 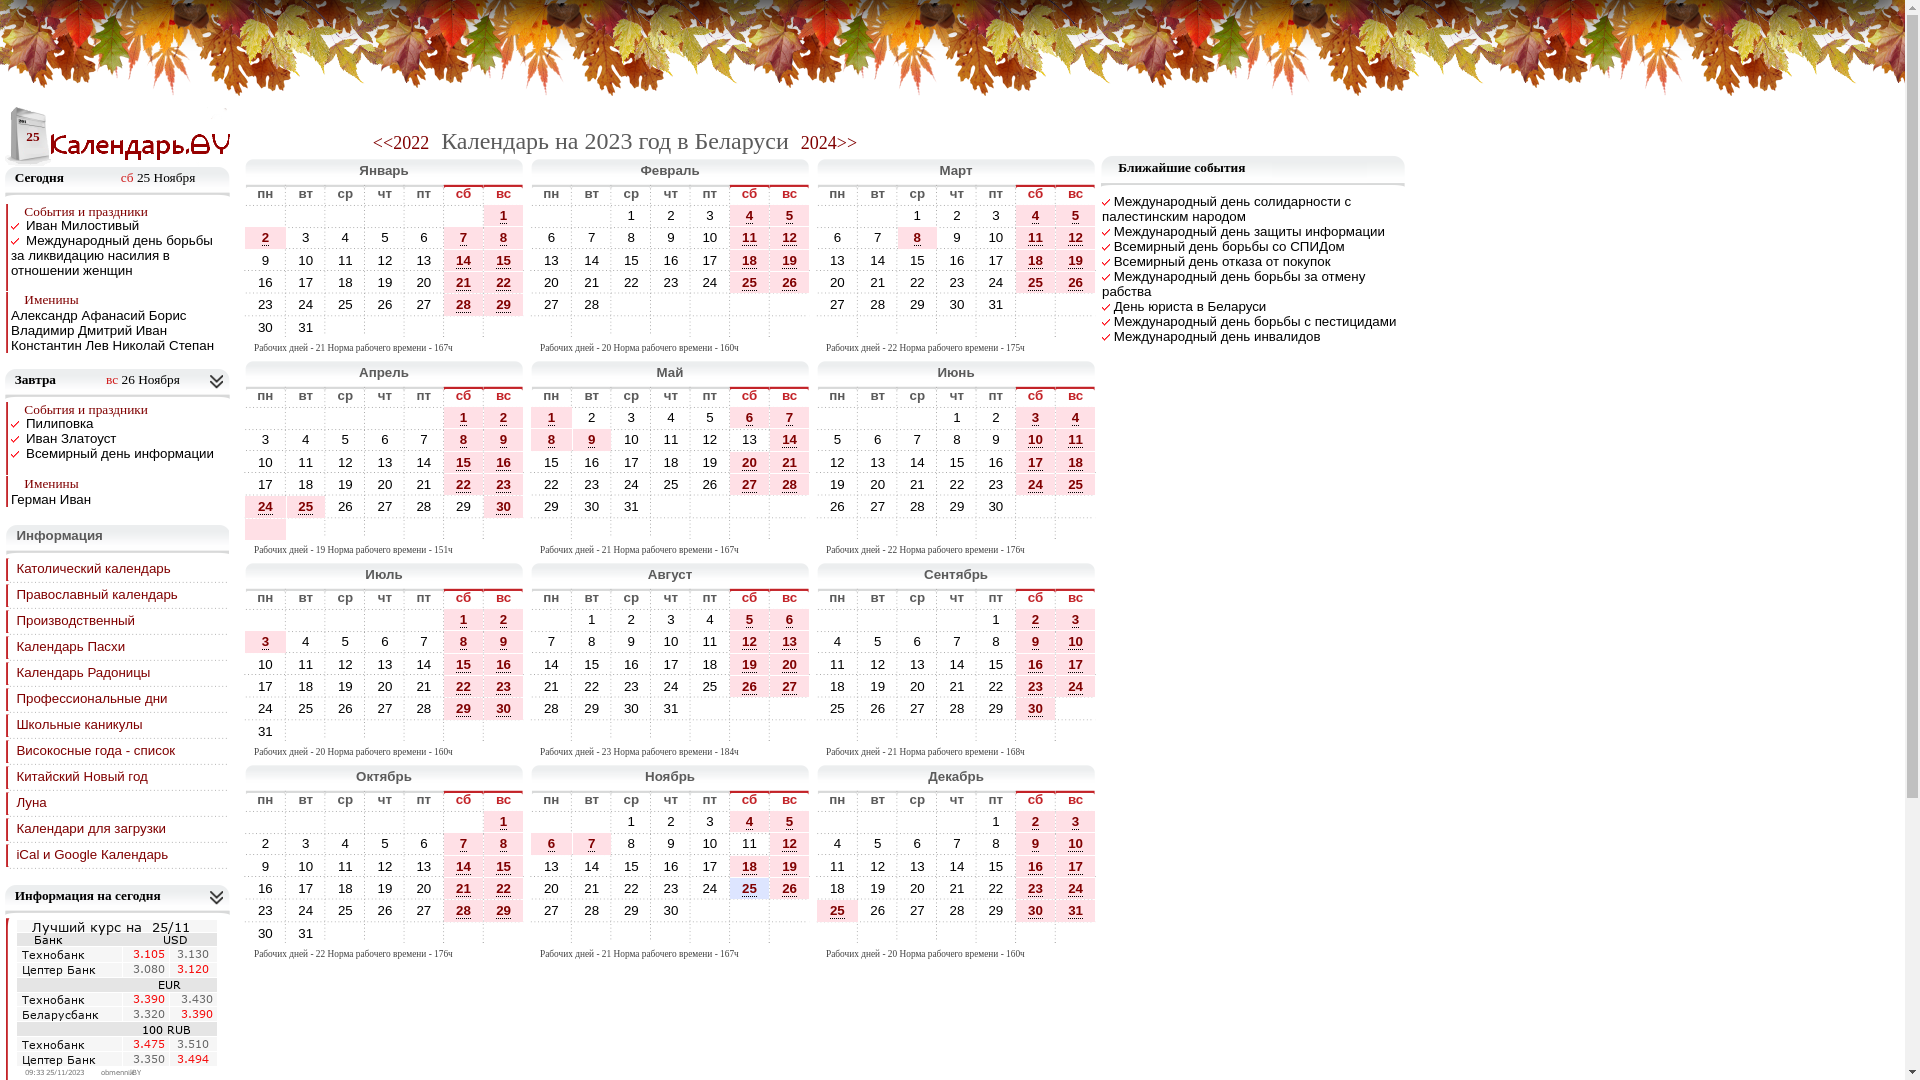 What do you see at coordinates (552, 304) in the screenshot?
I see `27` at bounding box center [552, 304].